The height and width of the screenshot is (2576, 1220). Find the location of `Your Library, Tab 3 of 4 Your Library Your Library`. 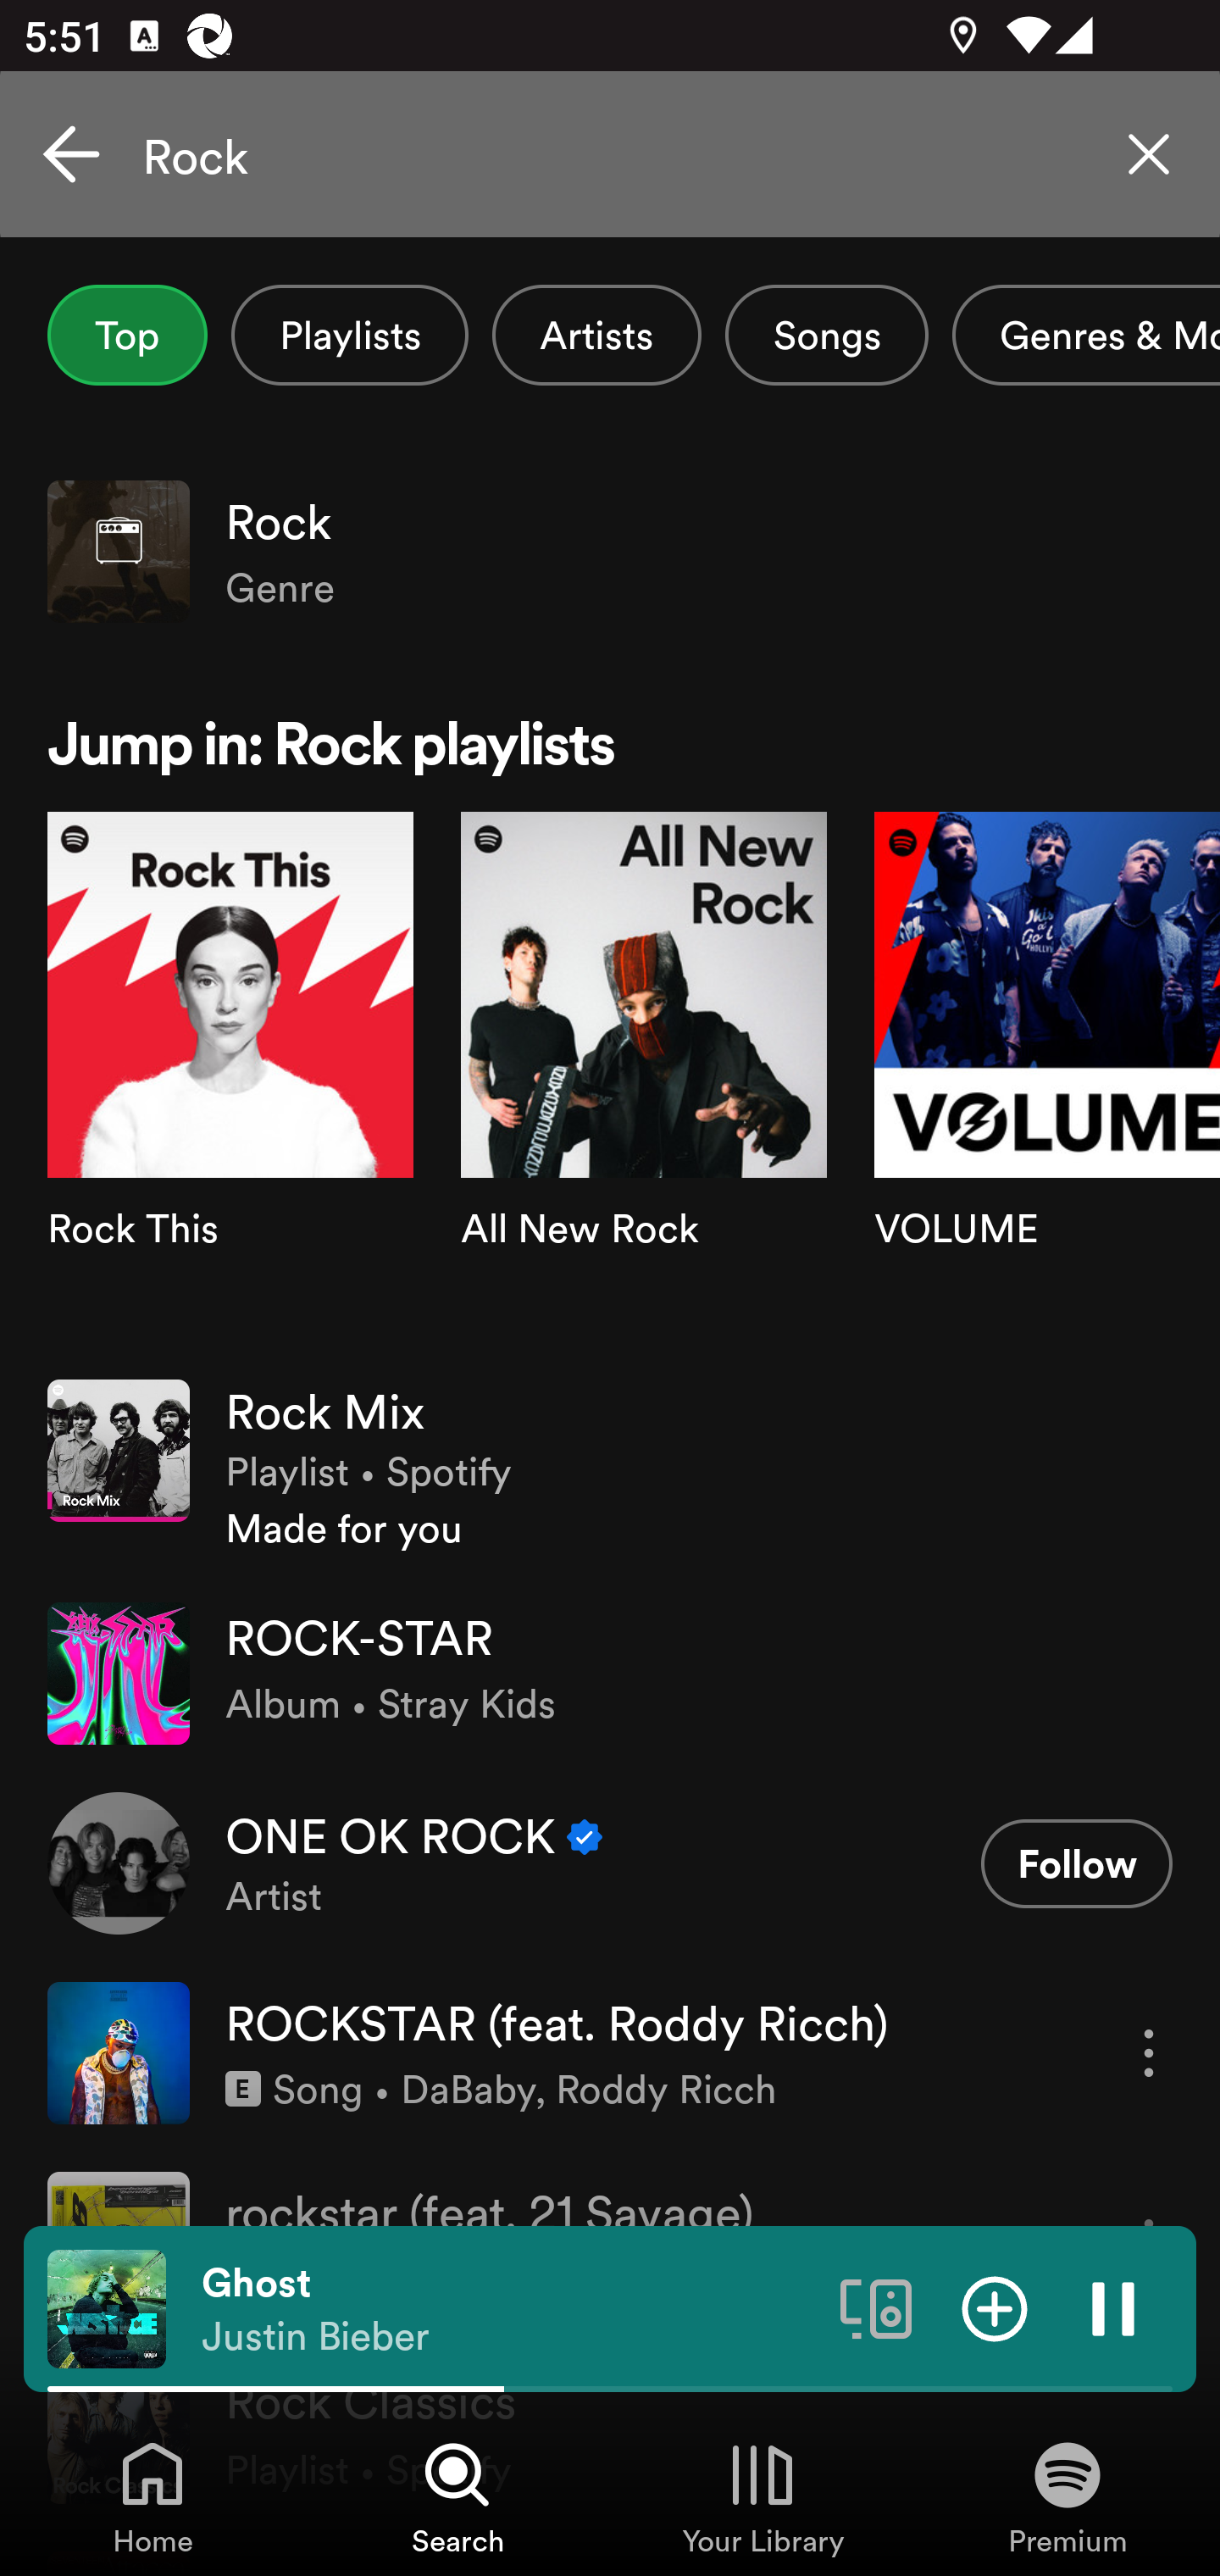

Your Library, Tab 3 of 4 Your Library Your Library is located at coordinates (762, 2496).